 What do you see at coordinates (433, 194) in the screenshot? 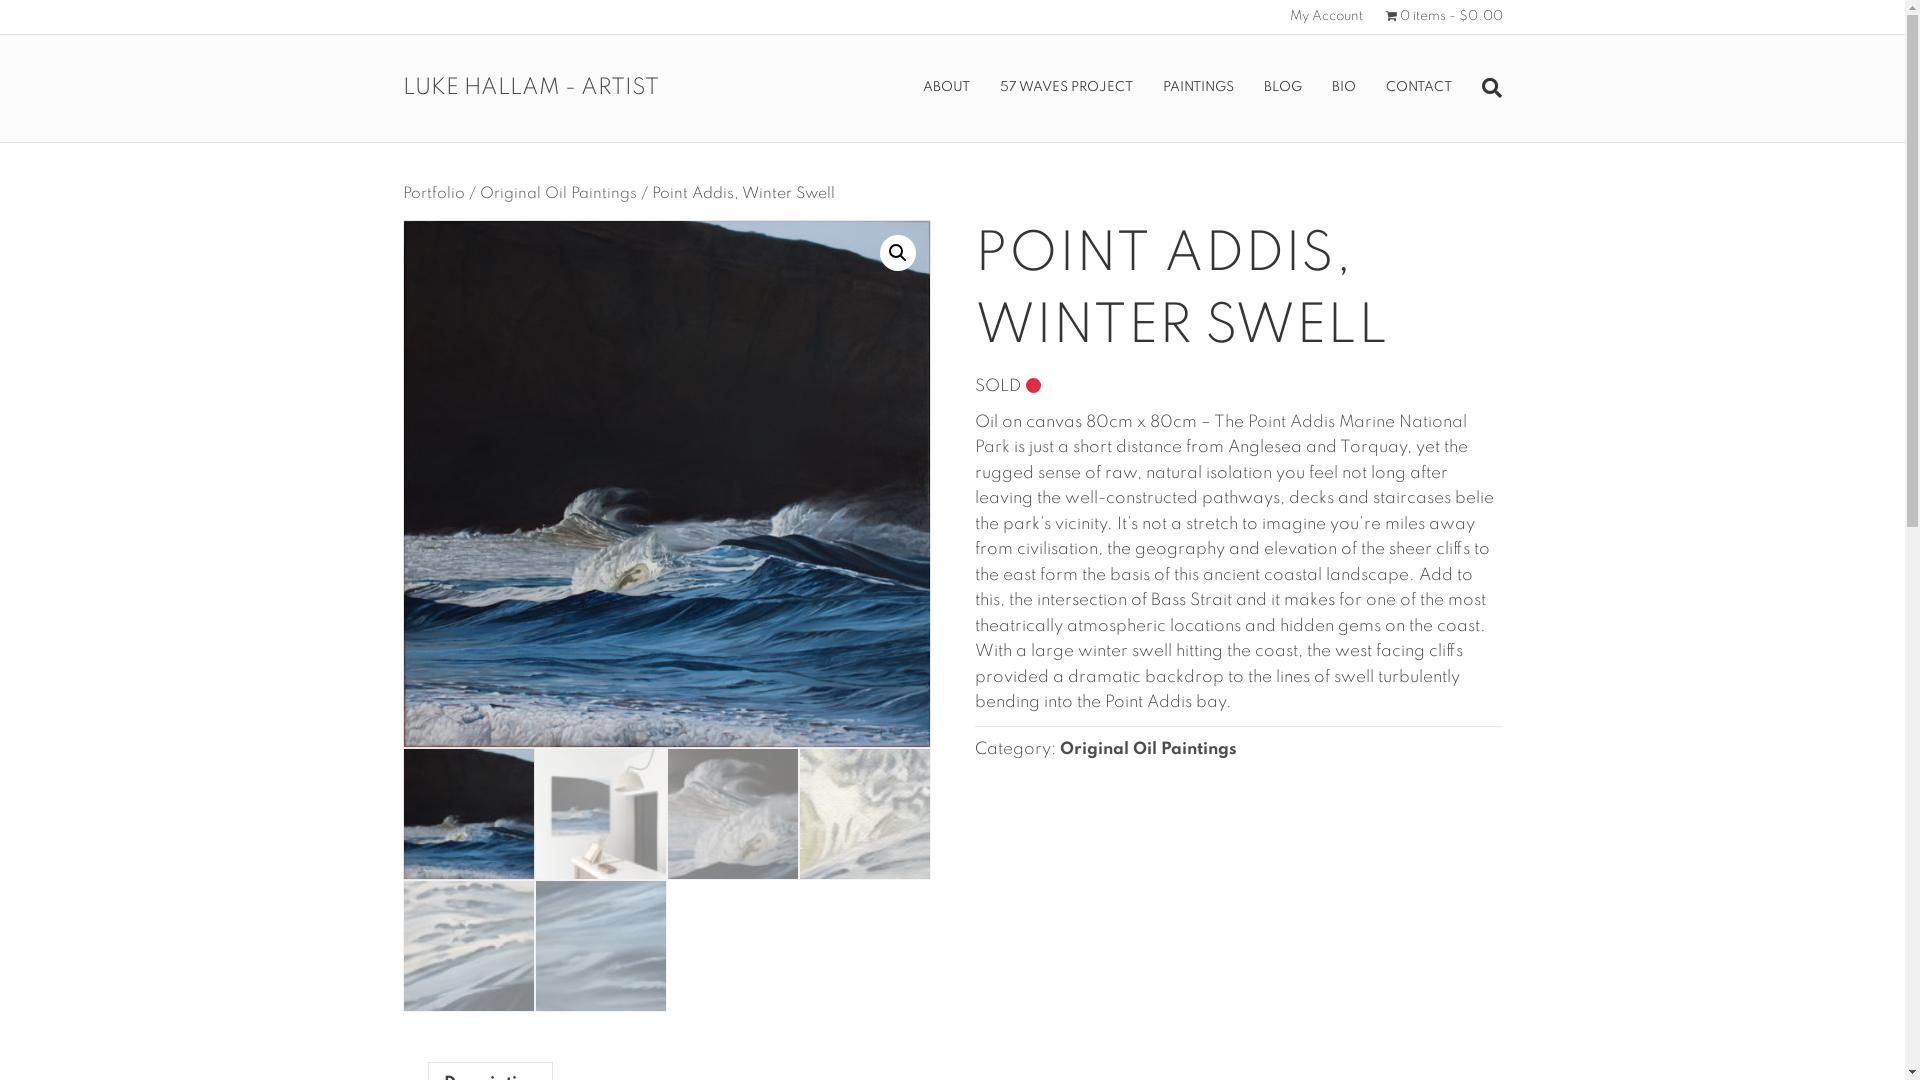
I see `Portfolio` at bounding box center [433, 194].